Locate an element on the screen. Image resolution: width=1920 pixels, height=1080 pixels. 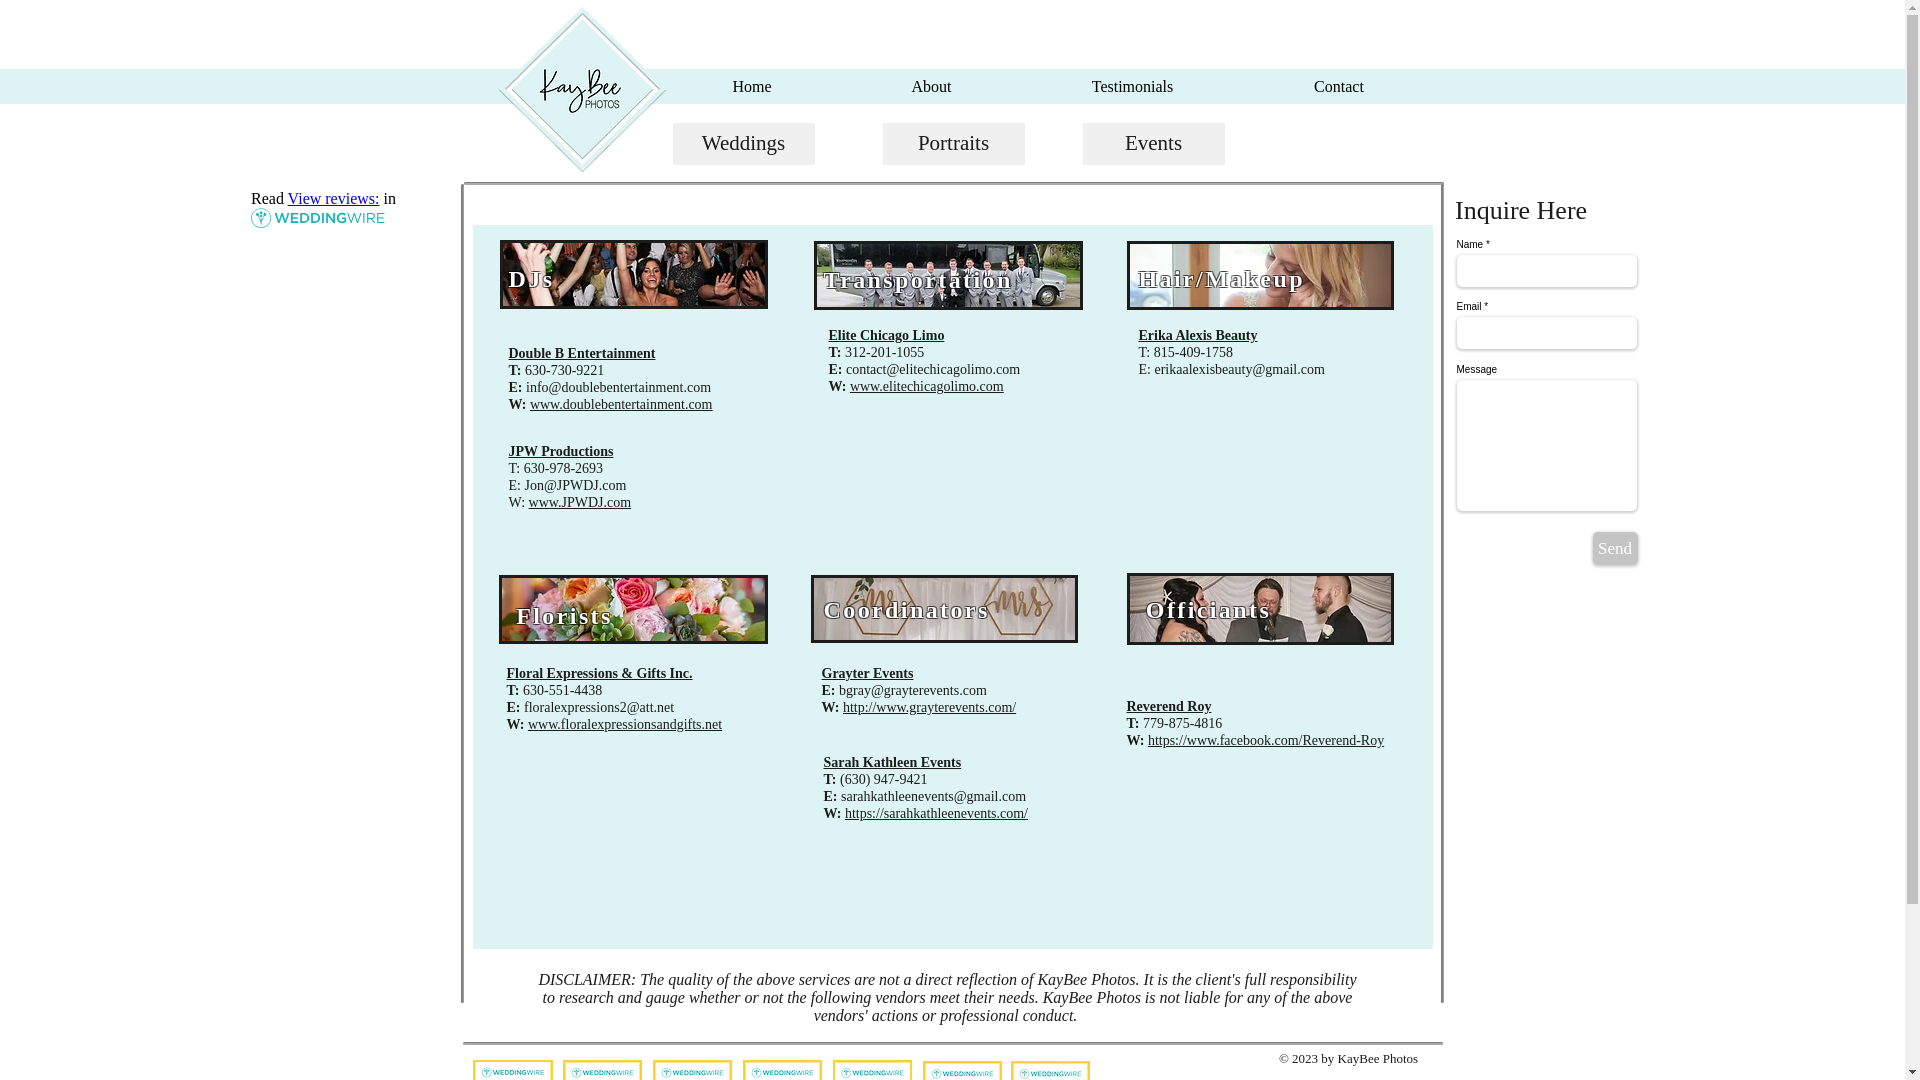
Testimonials is located at coordinates (1132, 86).